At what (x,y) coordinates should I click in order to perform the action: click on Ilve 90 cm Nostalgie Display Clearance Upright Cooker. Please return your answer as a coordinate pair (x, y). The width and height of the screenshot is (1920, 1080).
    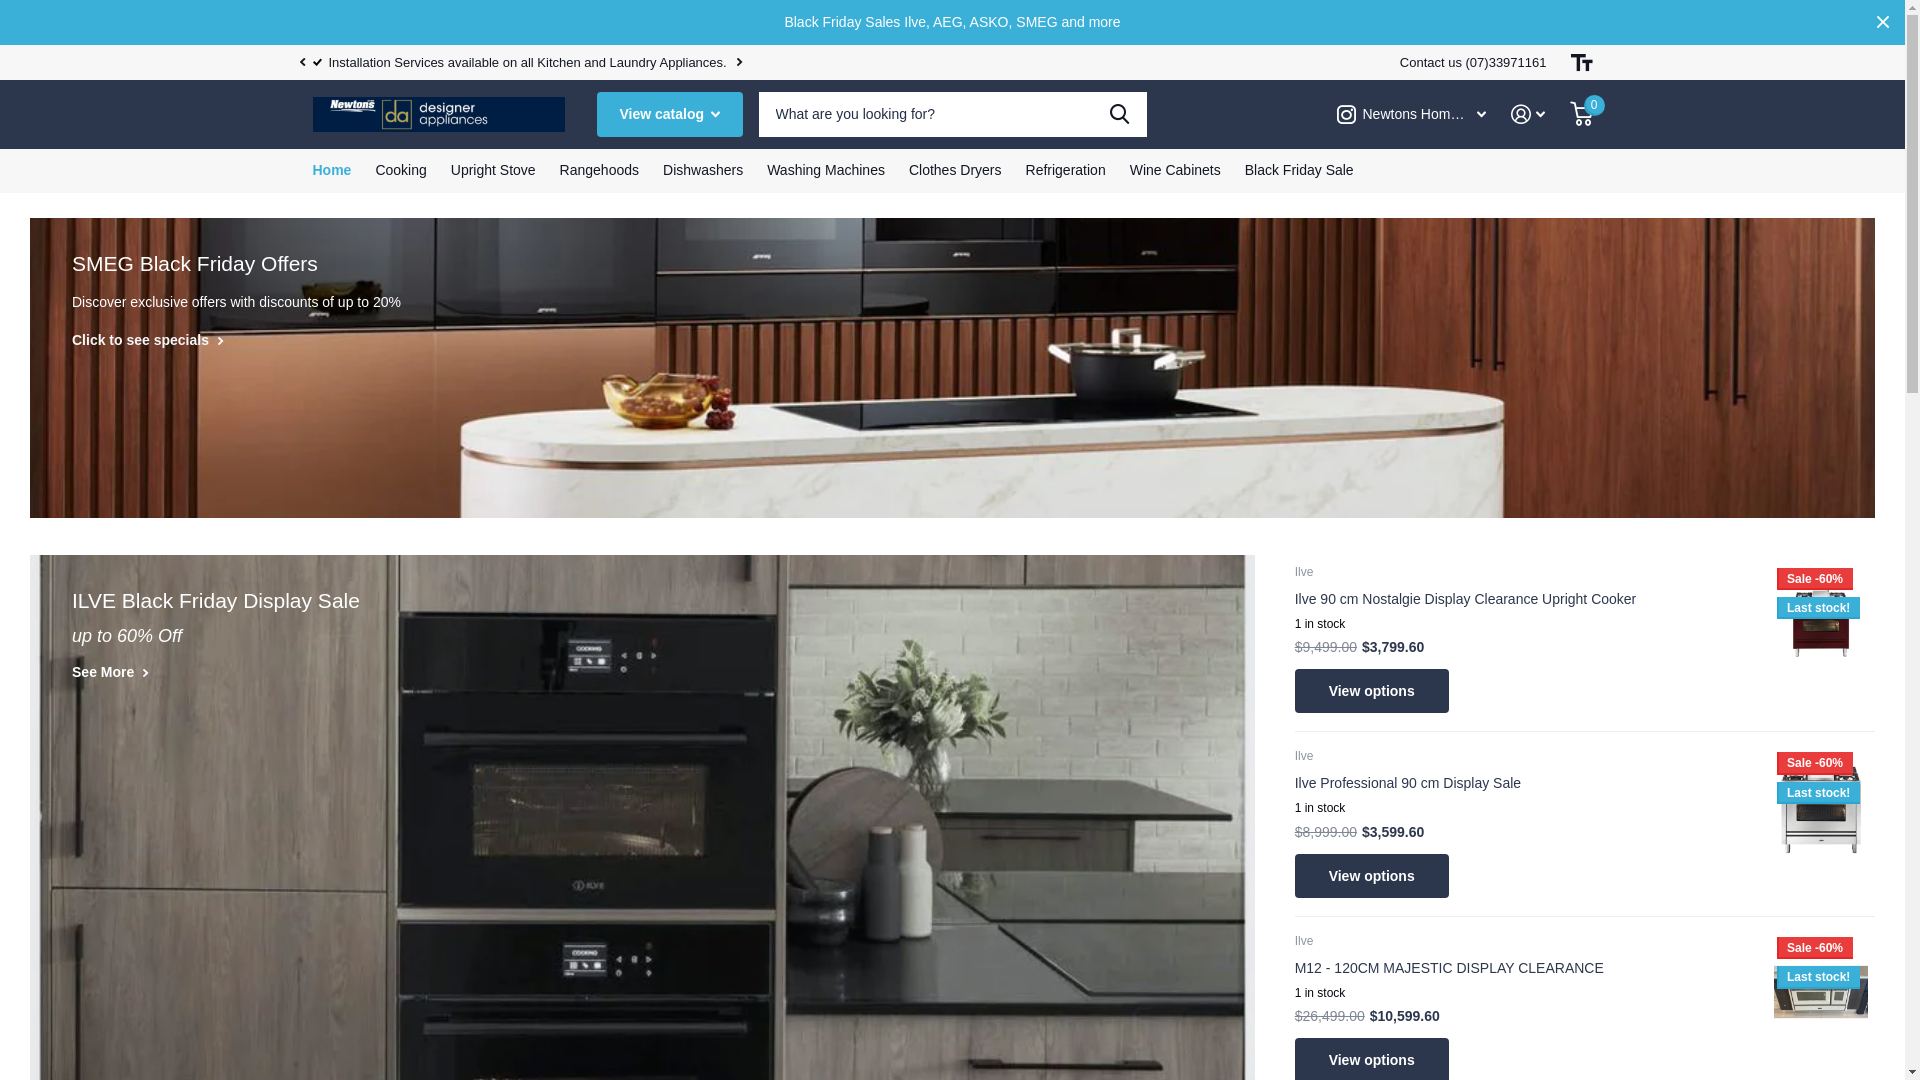
    Looking at the image, I should click on (1523, 599).